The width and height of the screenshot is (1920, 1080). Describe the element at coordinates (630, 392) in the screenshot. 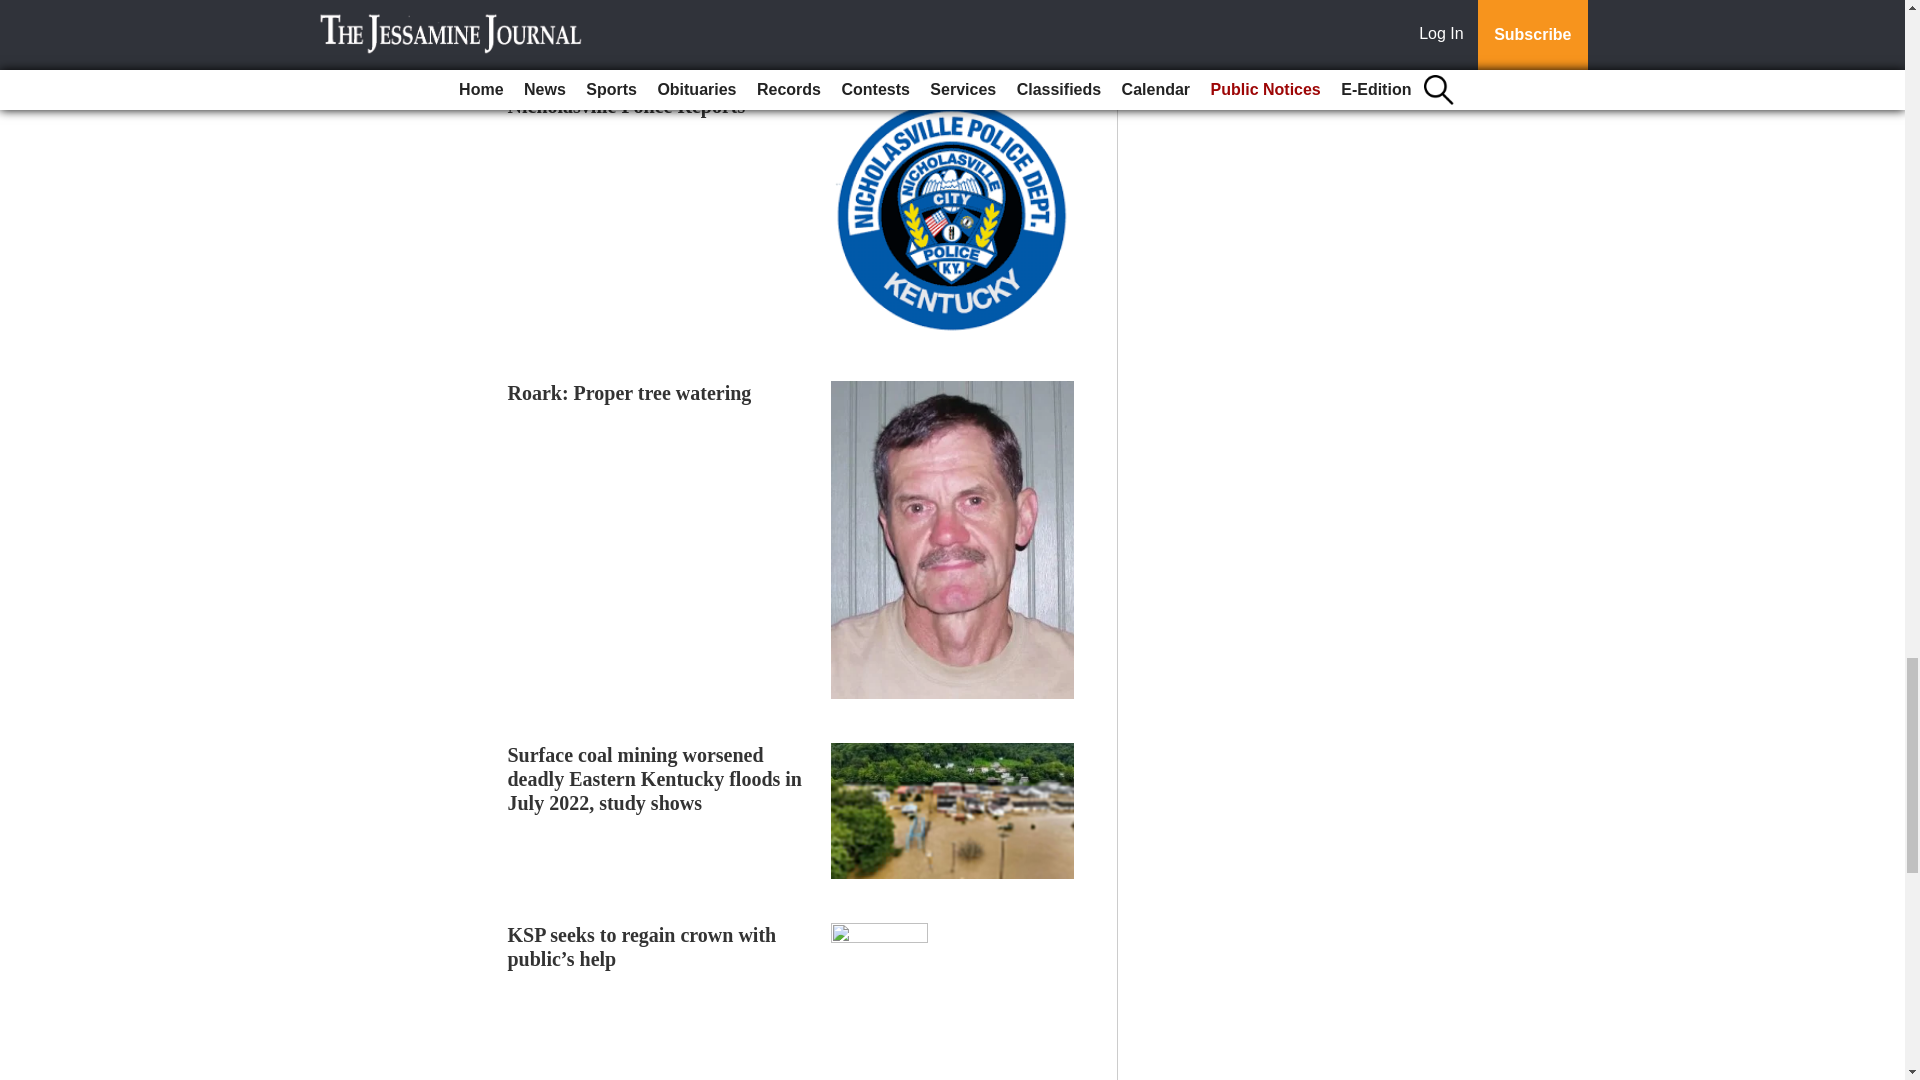

I see `Roark: Proper tree watering` at that location.